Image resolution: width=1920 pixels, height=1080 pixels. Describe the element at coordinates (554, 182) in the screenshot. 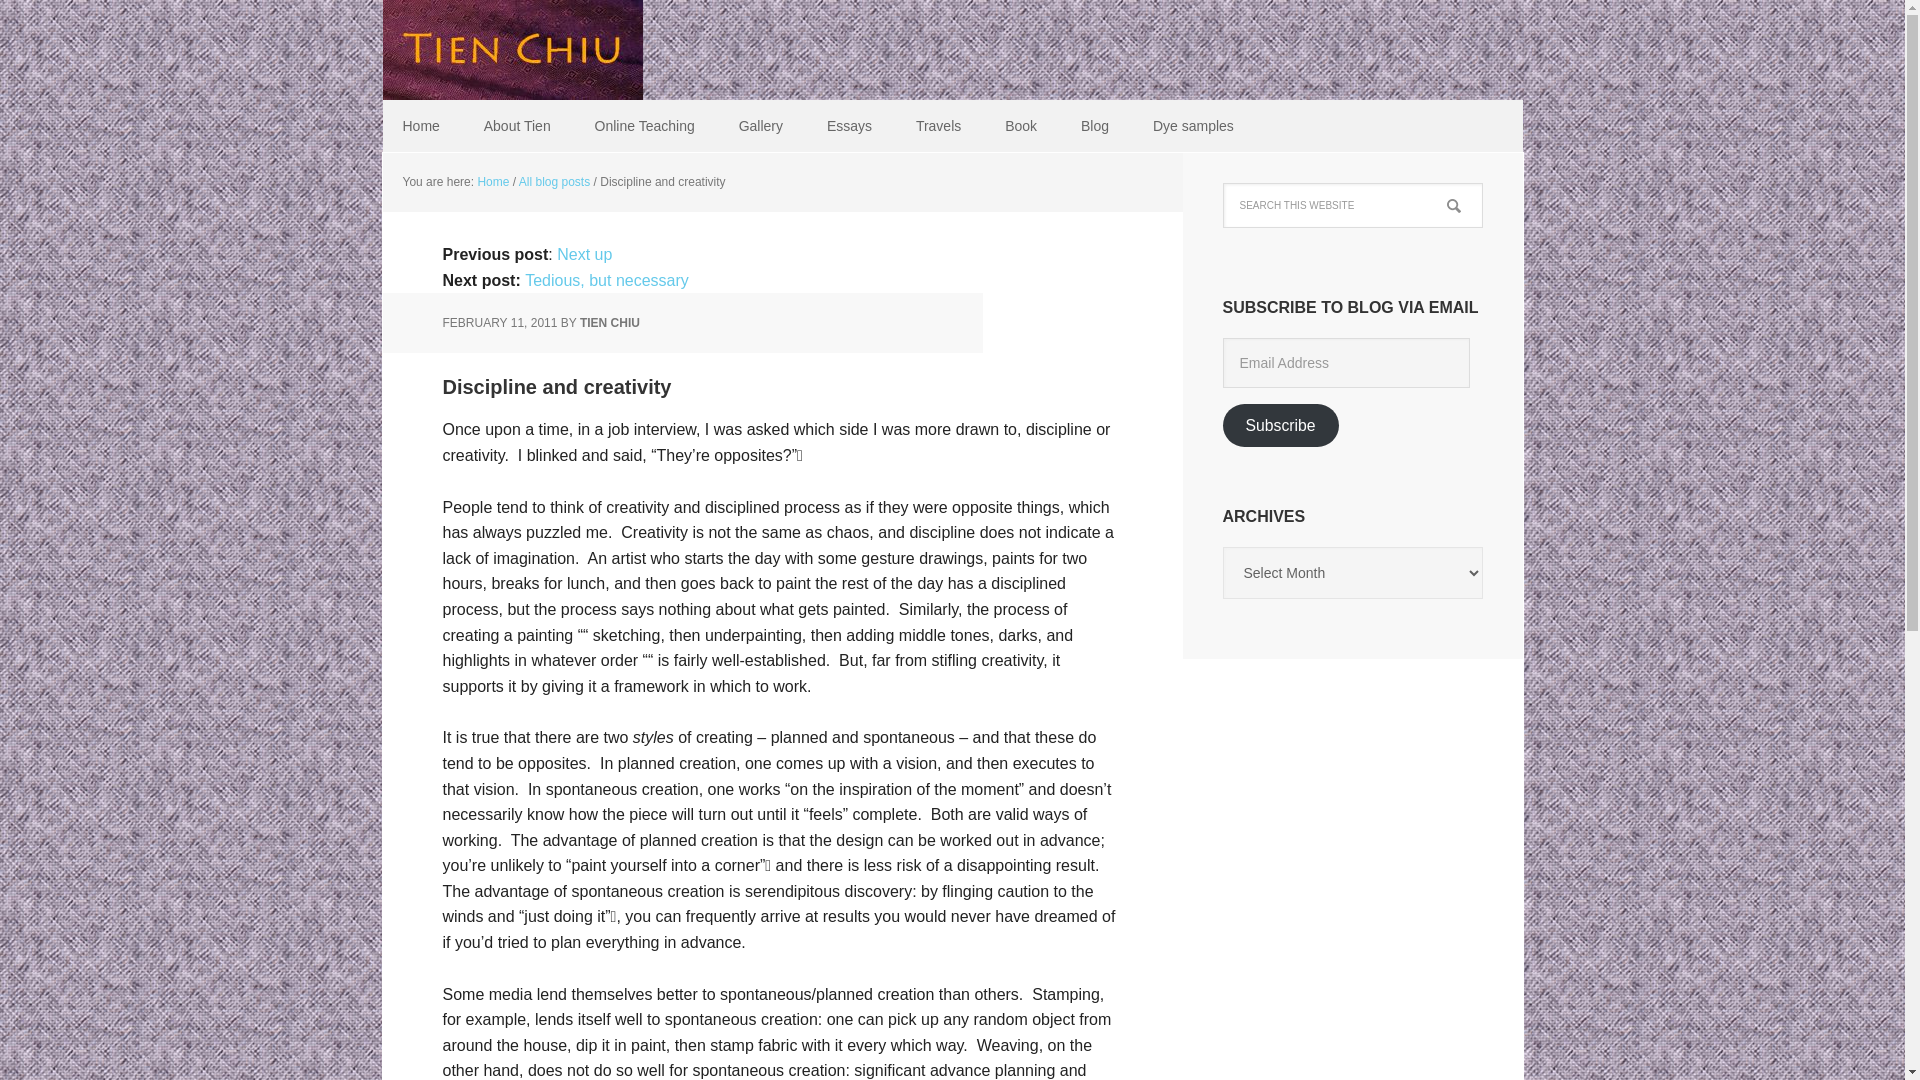

I see `All blog posts` at that location.